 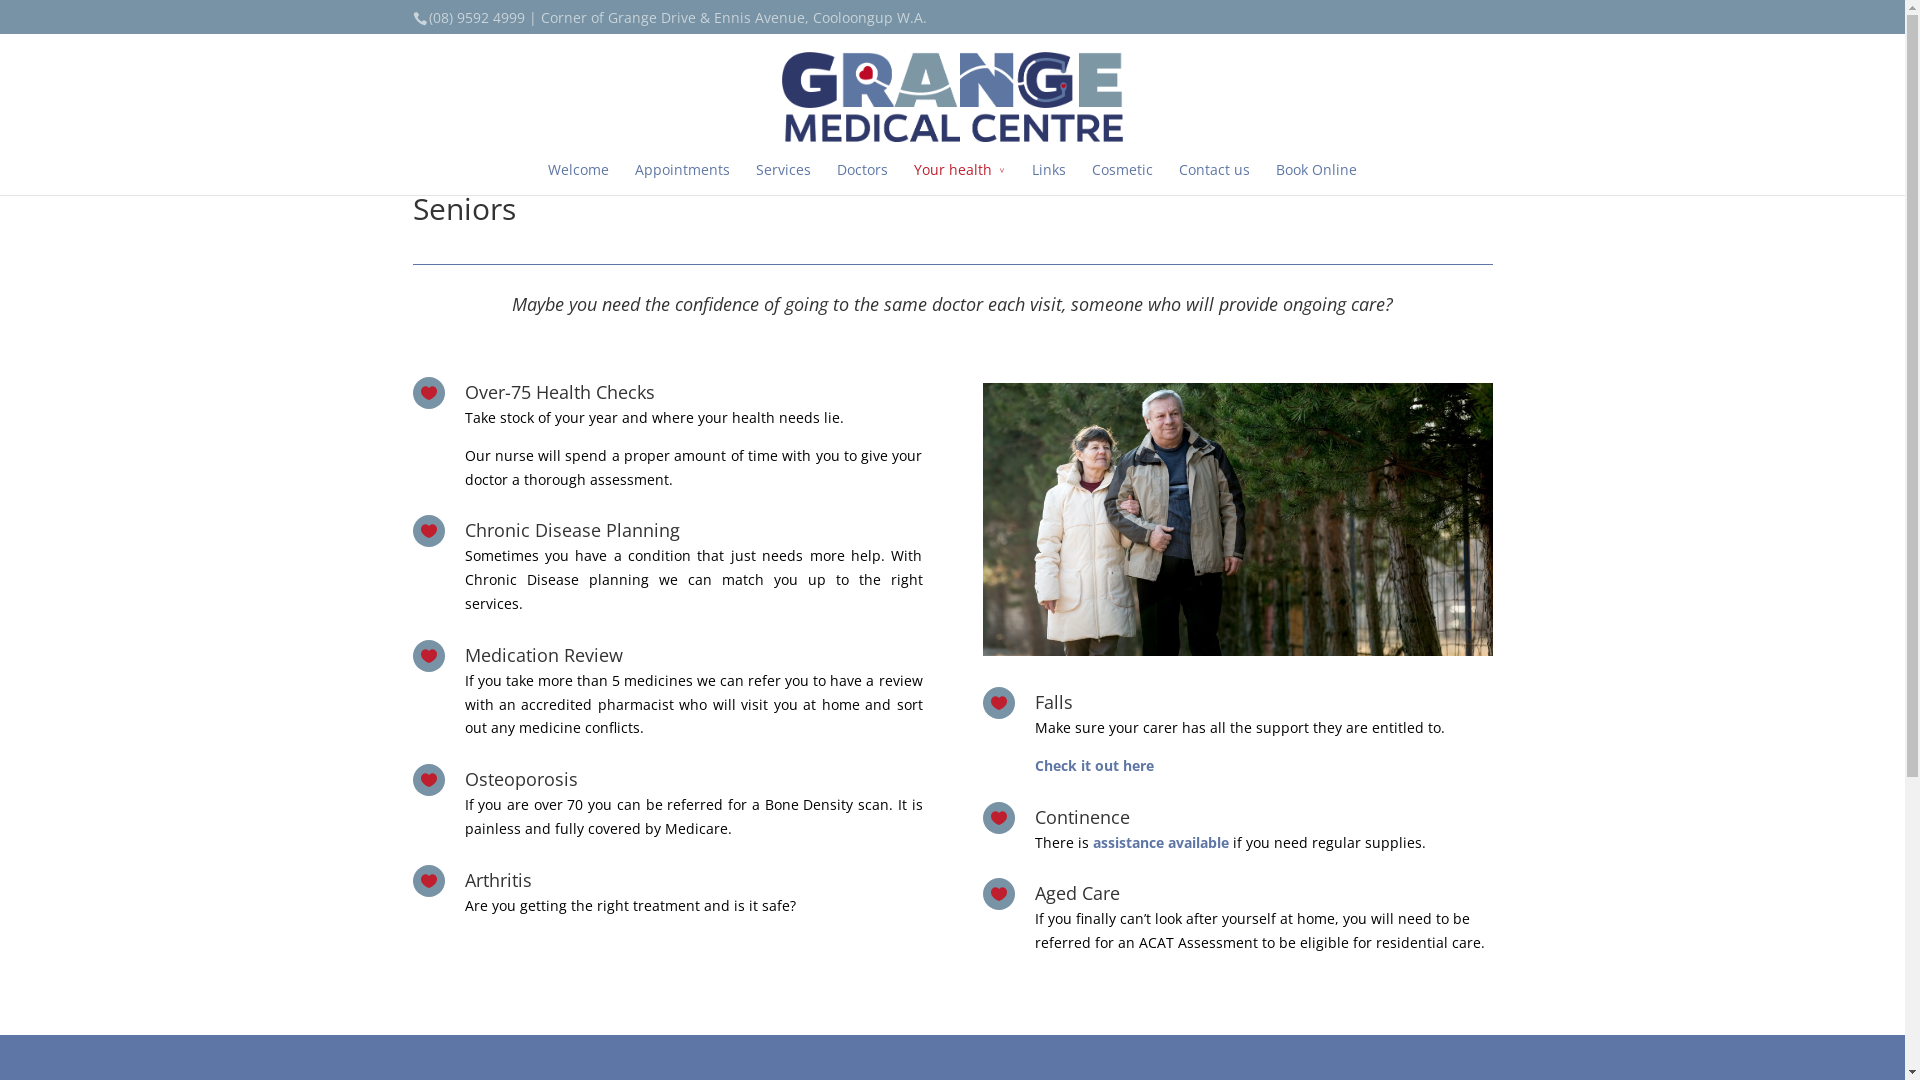 I want to click on assistance available, so click(x=1160, y=842).